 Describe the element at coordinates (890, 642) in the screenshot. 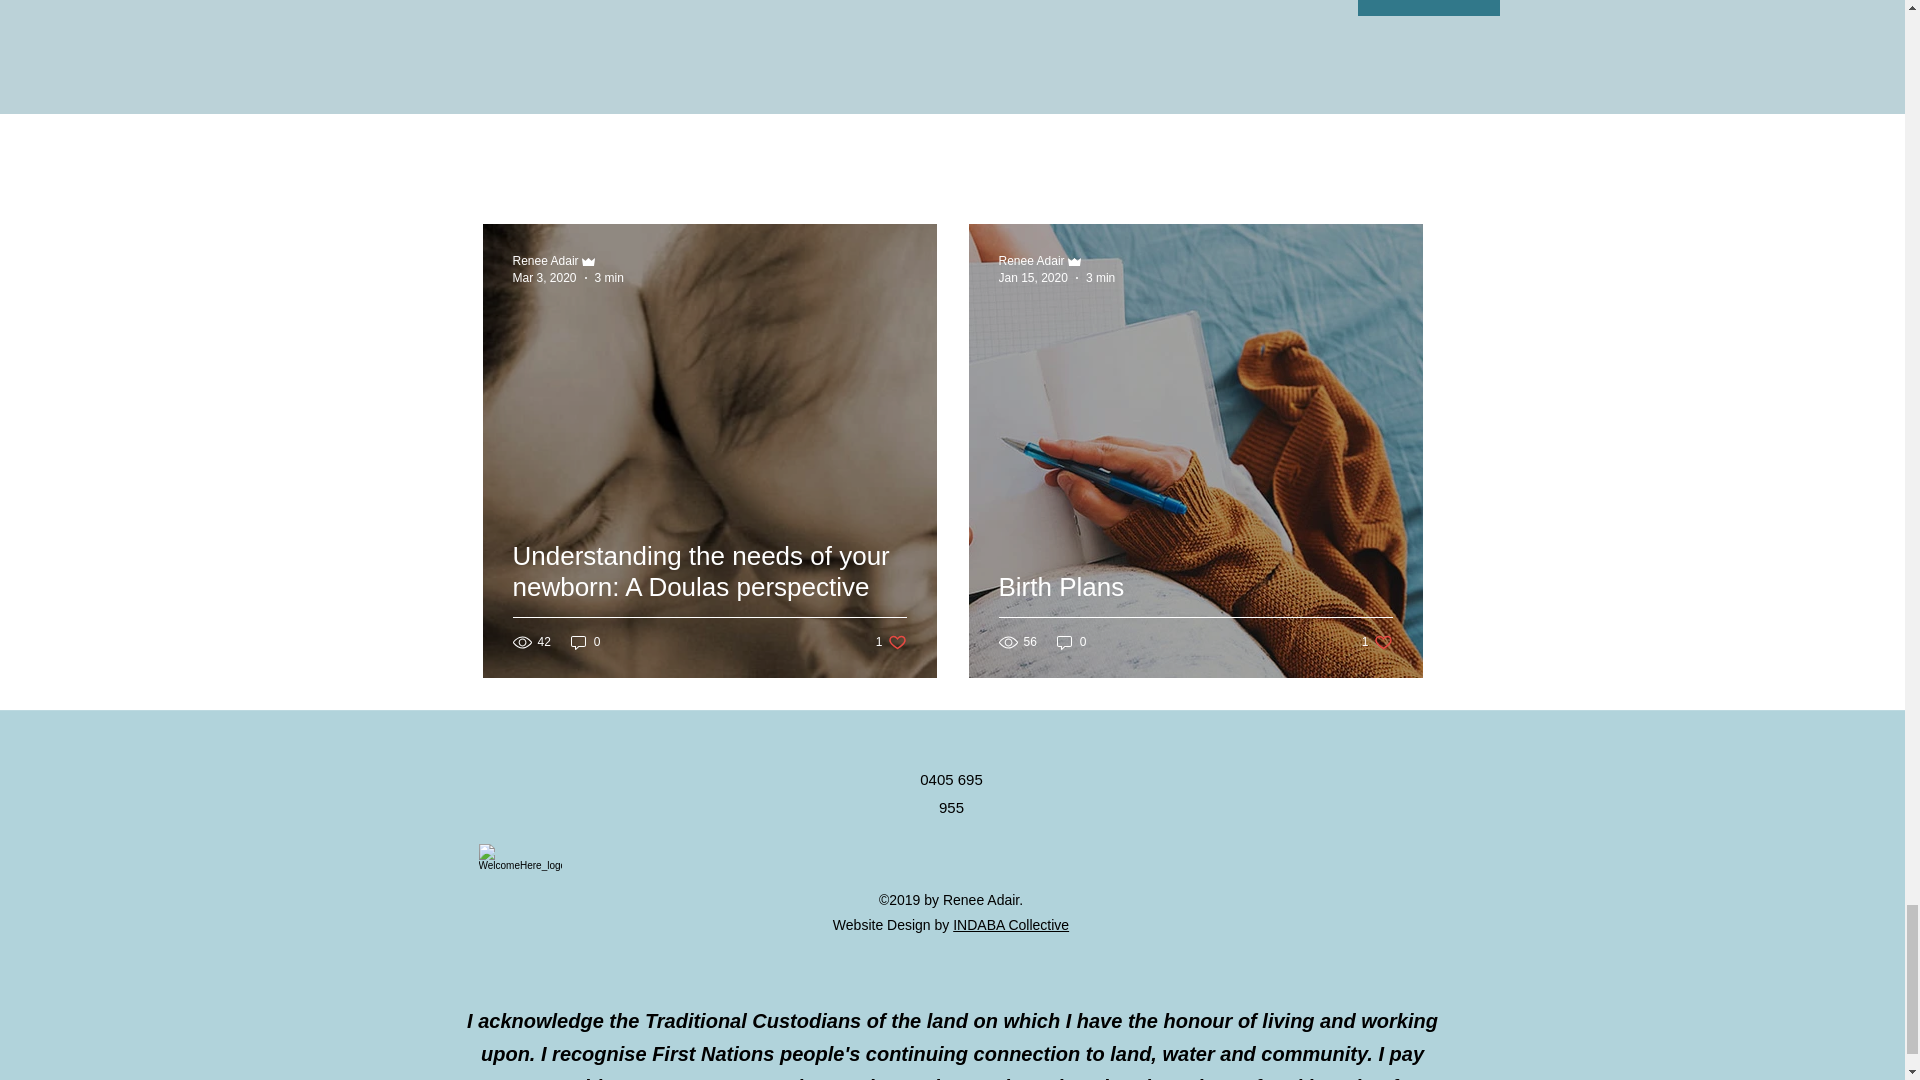

I see `Mar 3, 2020` at that location.